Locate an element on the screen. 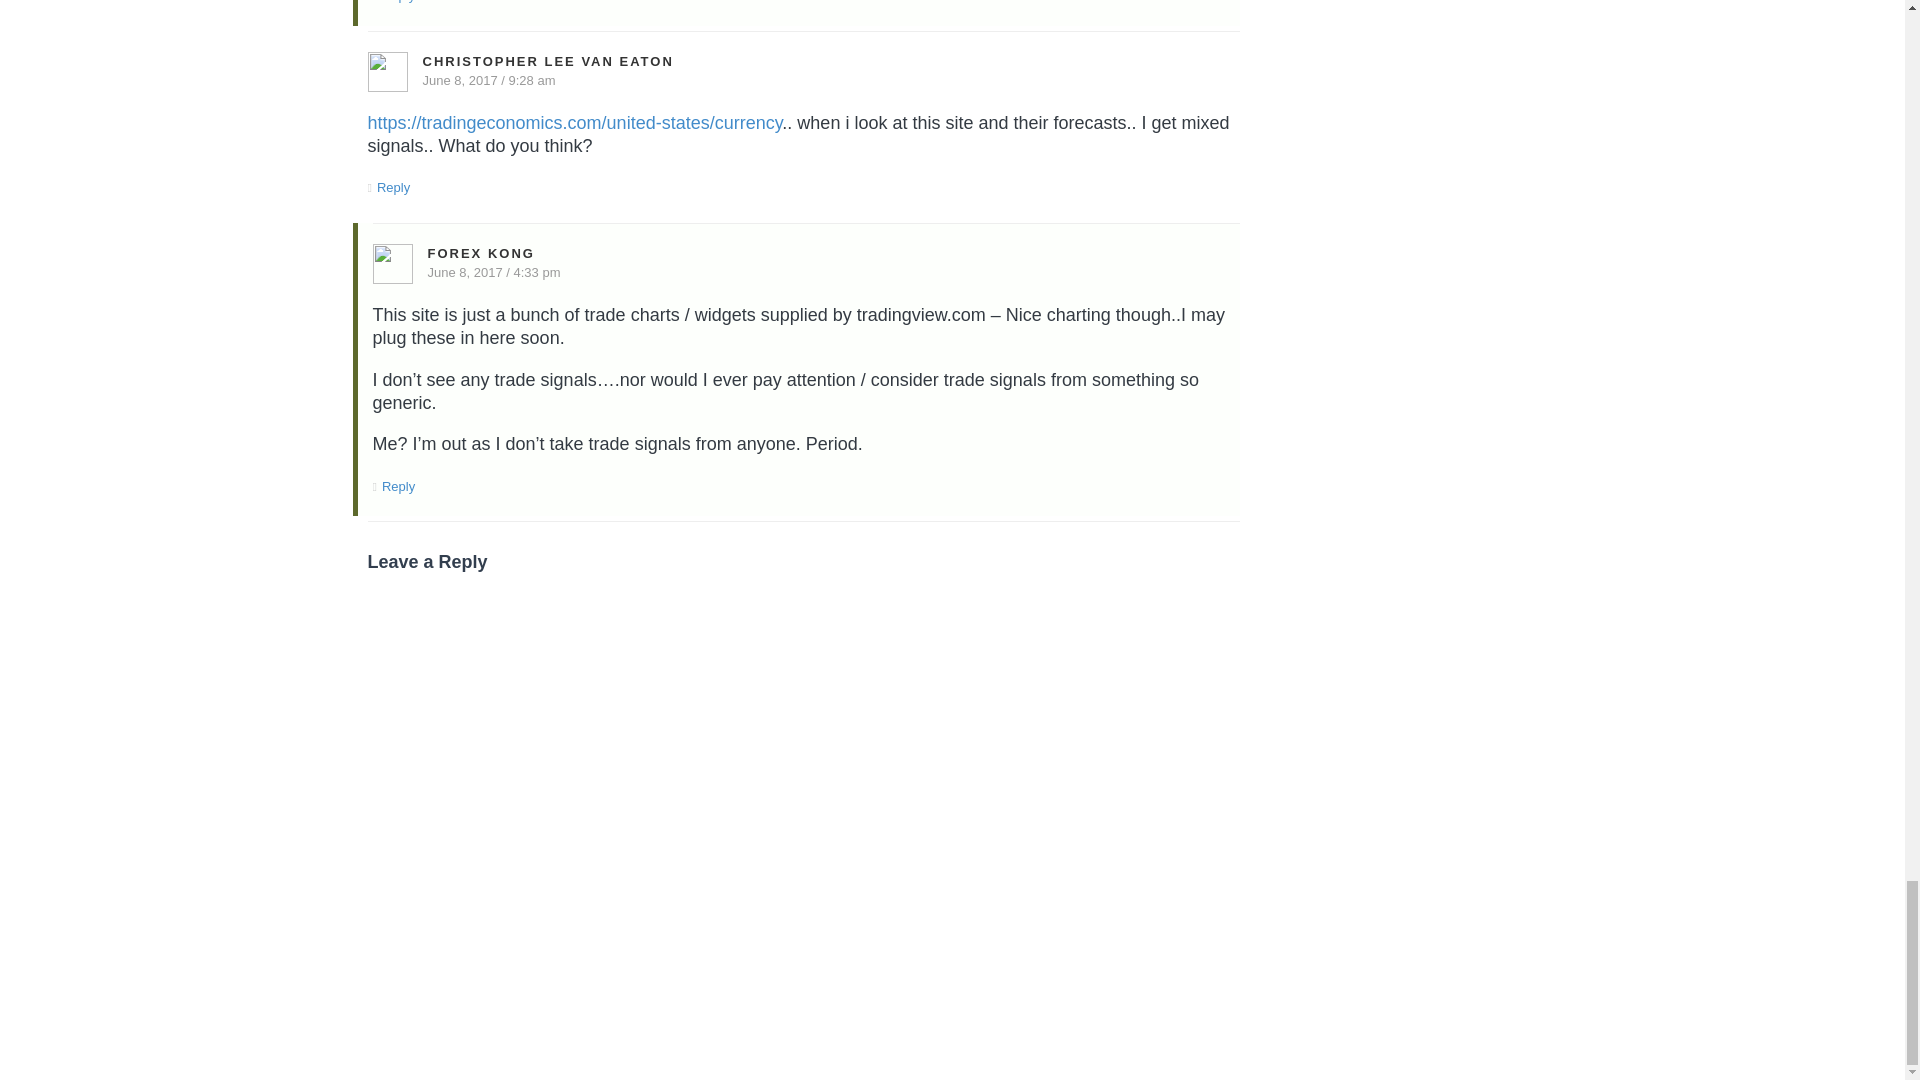  Reply is located at coordinates (398, 2).